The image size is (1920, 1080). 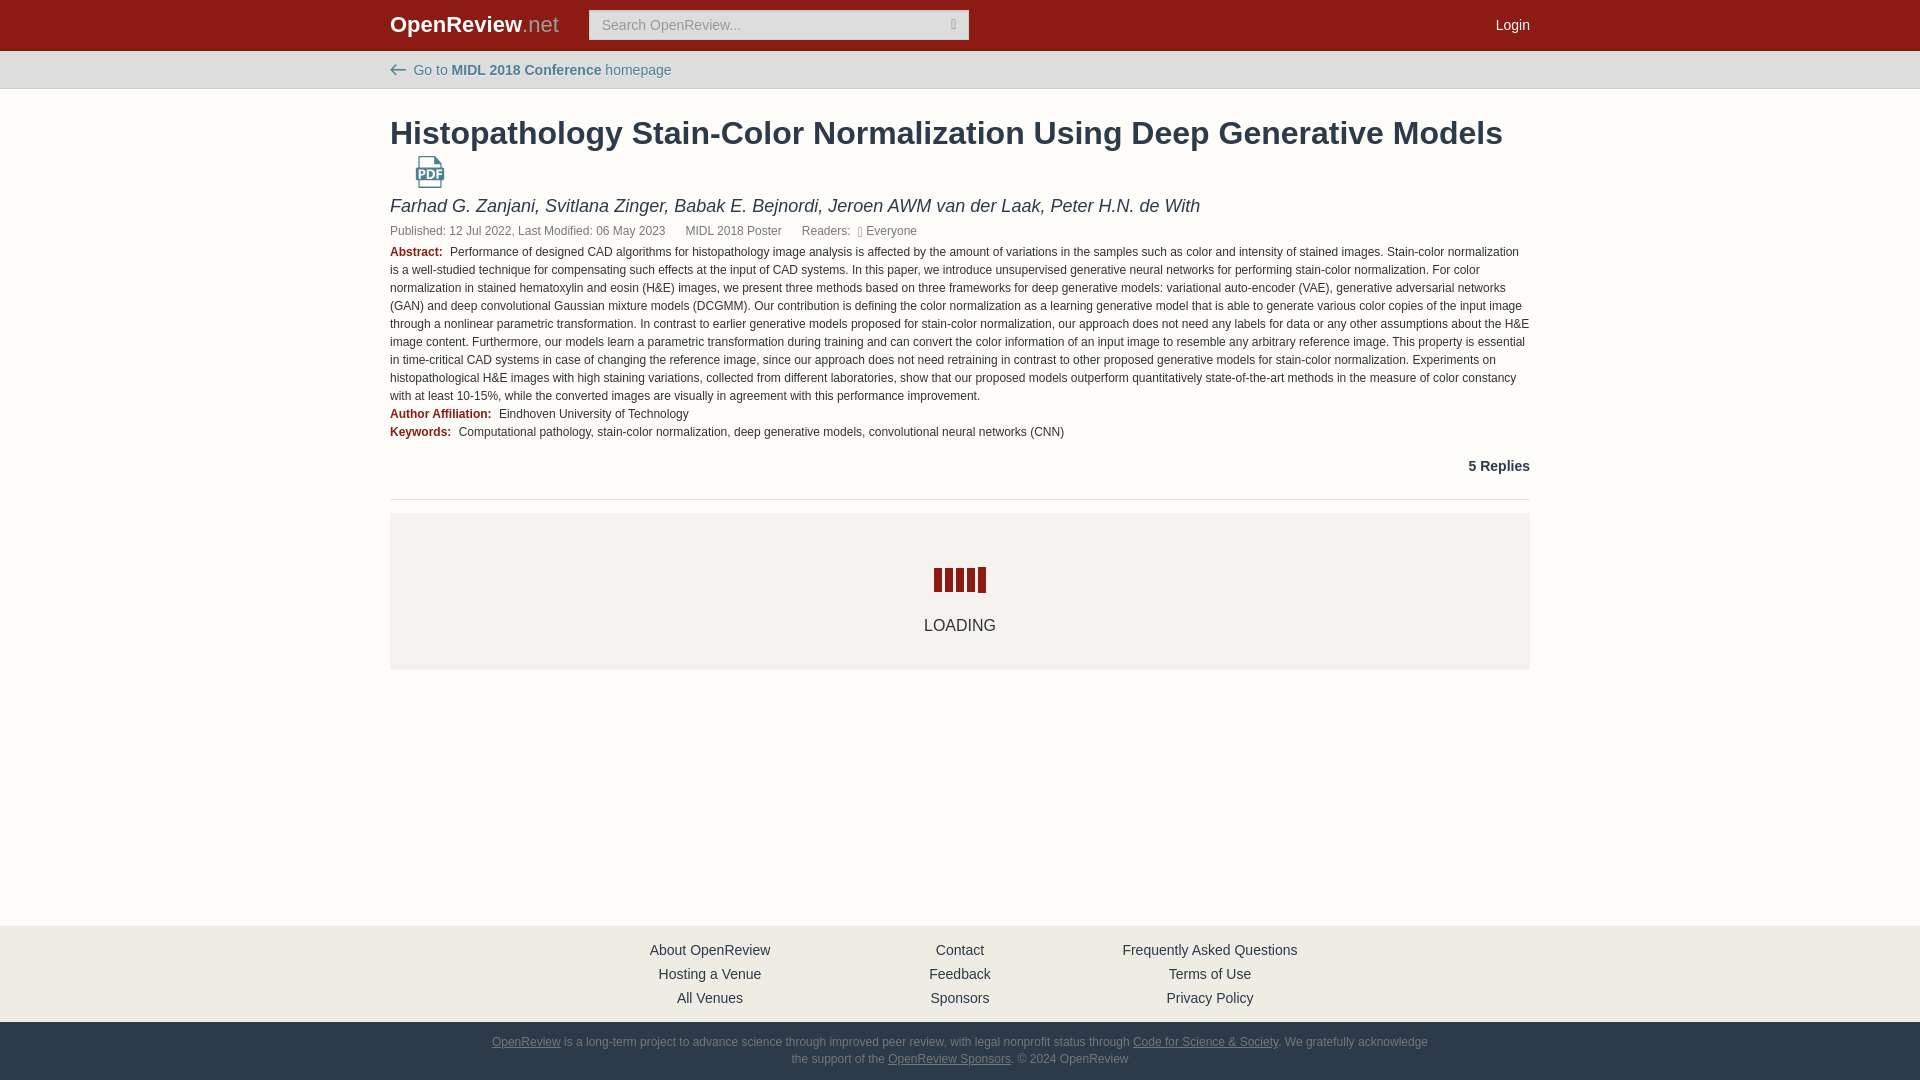 I want to click on OpenReview, so click(x=526, y=1041).